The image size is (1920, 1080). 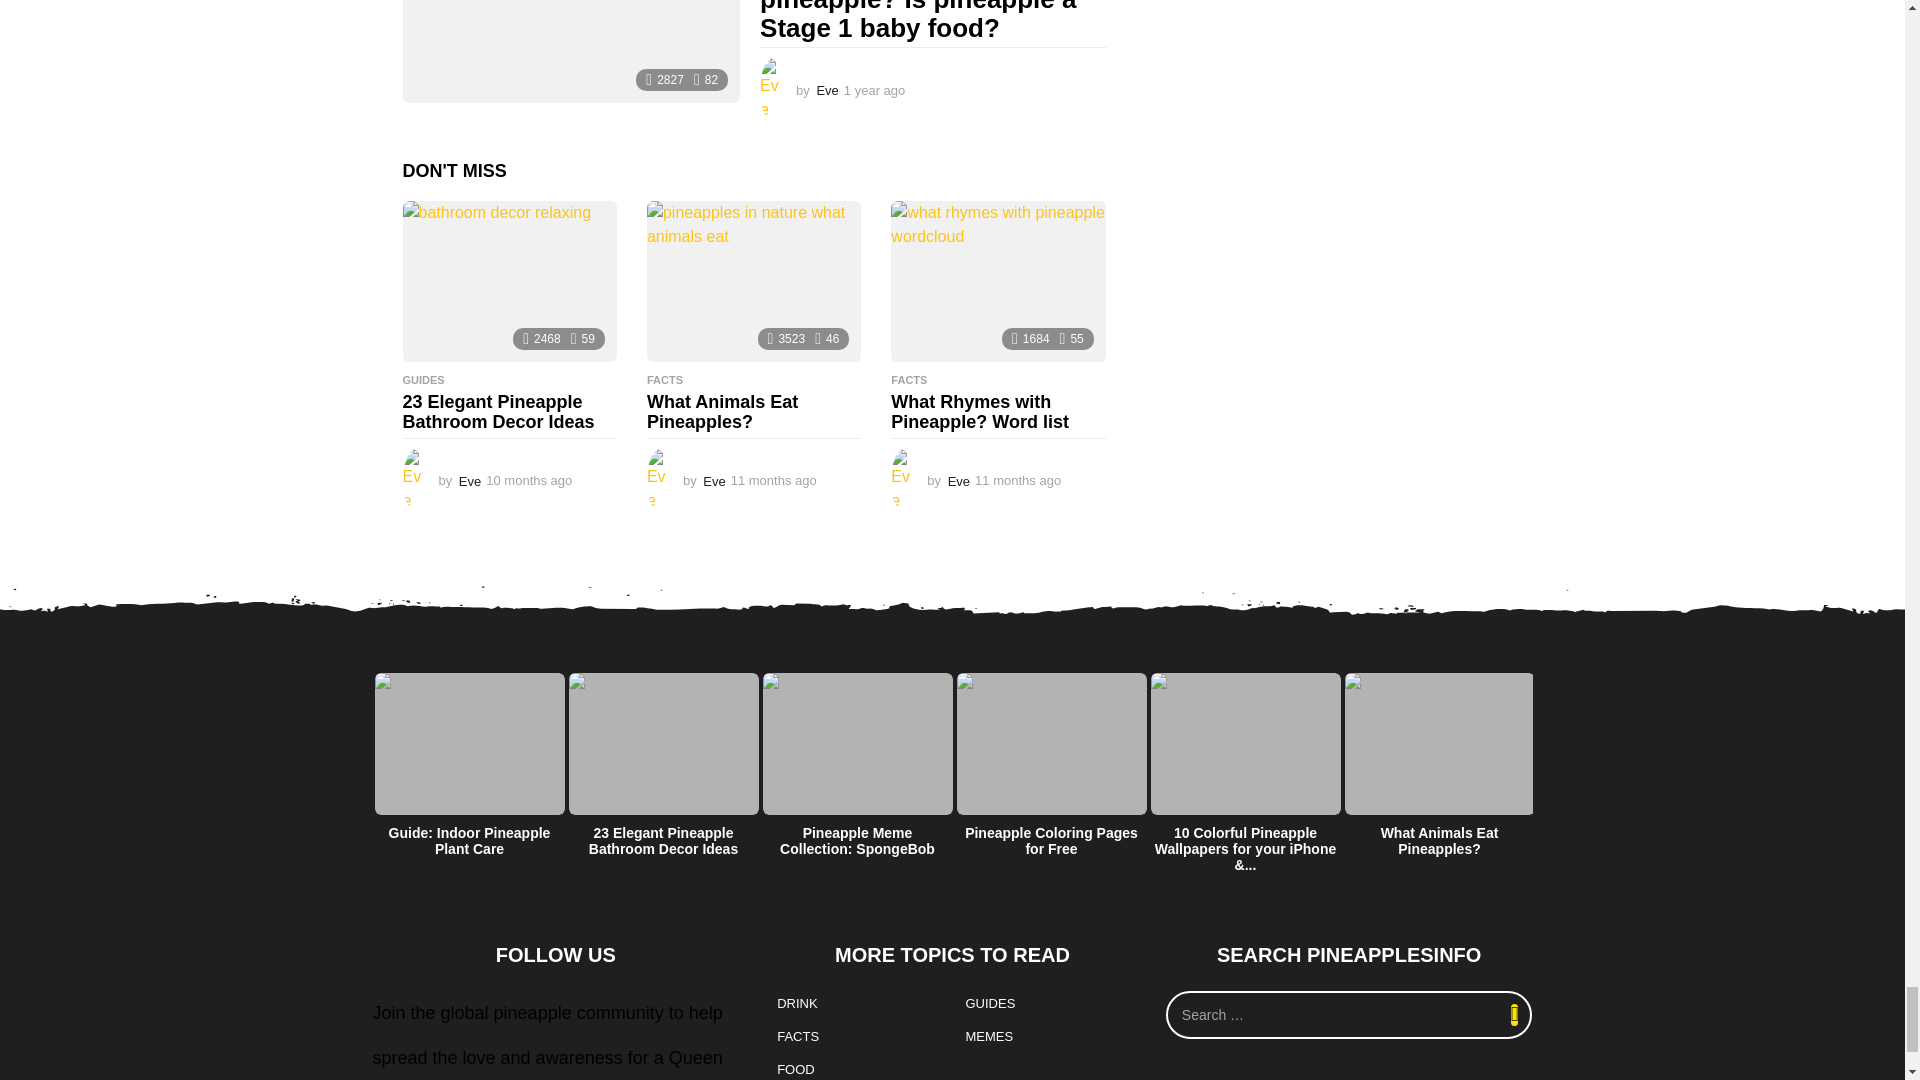 I want to click on 23 Elegant Pineapple Bathroom Decor Ideas, so click(x=508, y=280).